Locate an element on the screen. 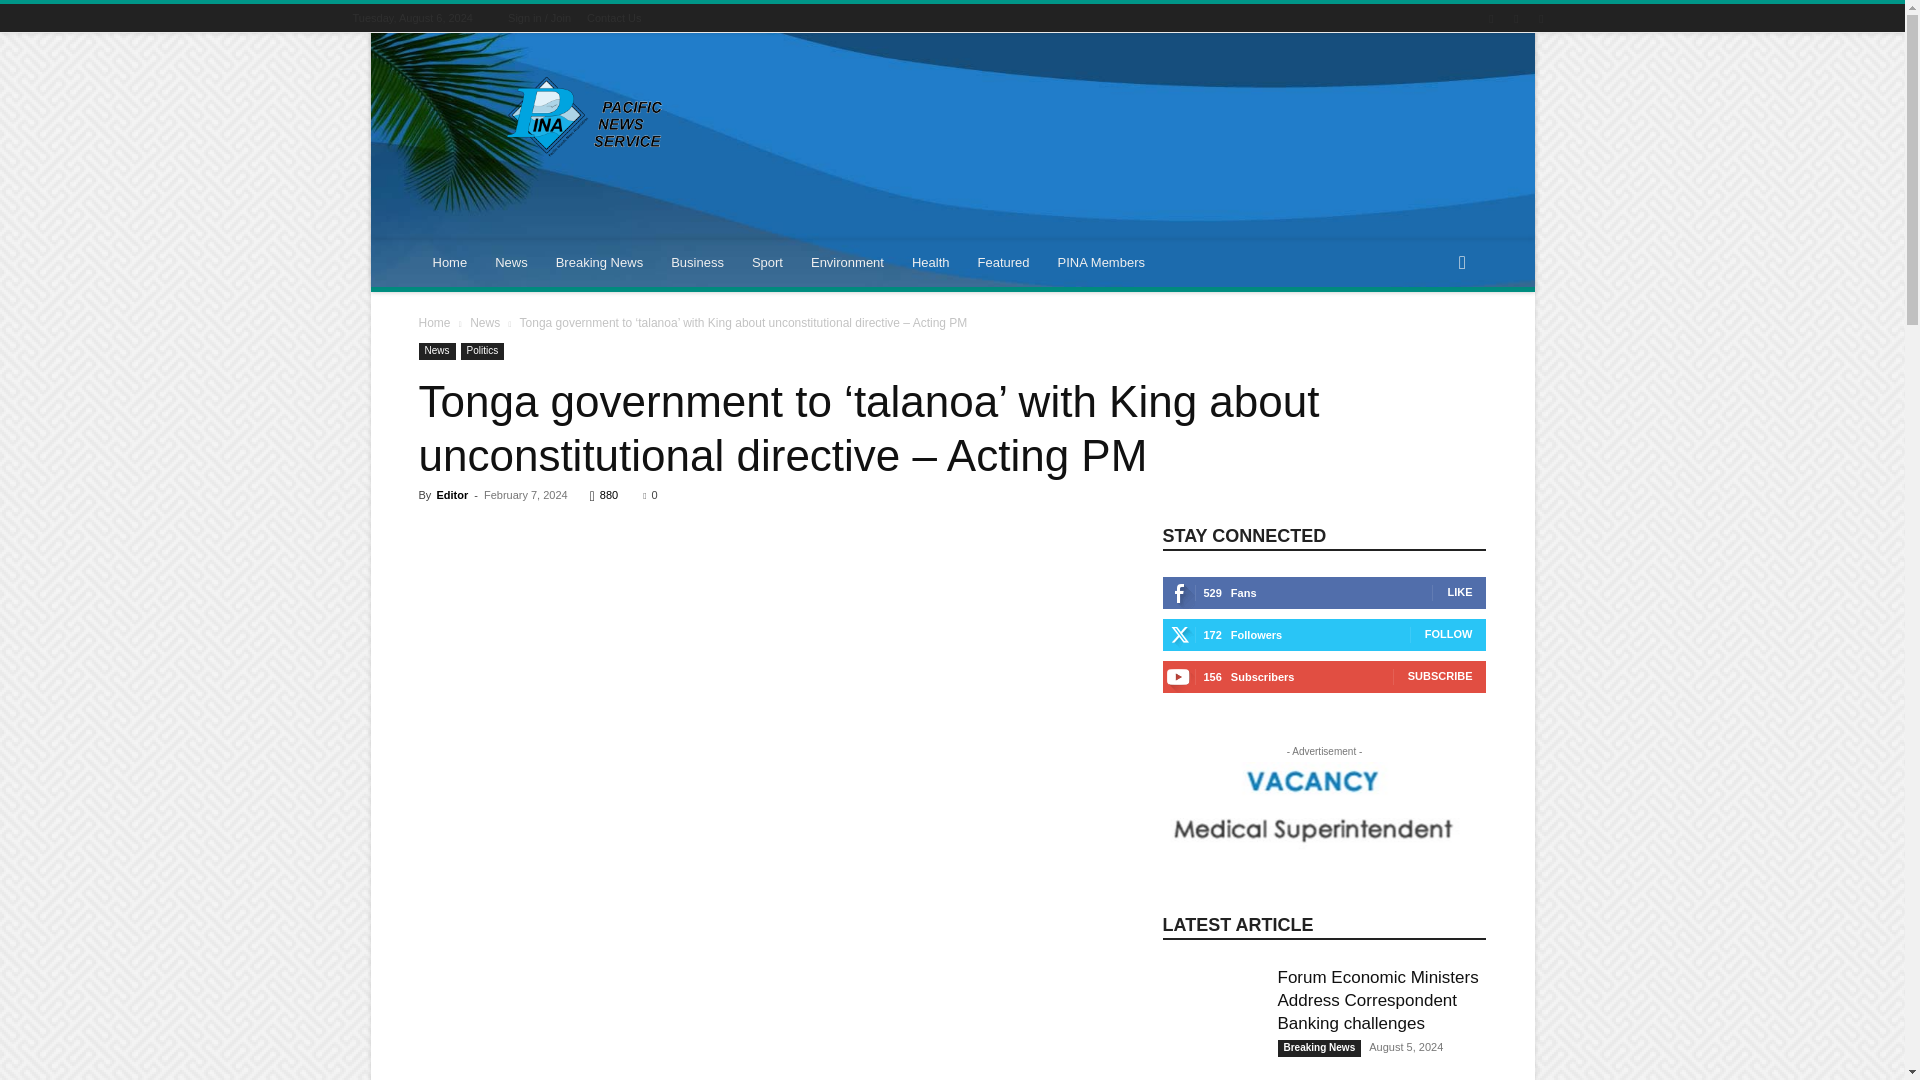  News is located at coordinates (511, 262).